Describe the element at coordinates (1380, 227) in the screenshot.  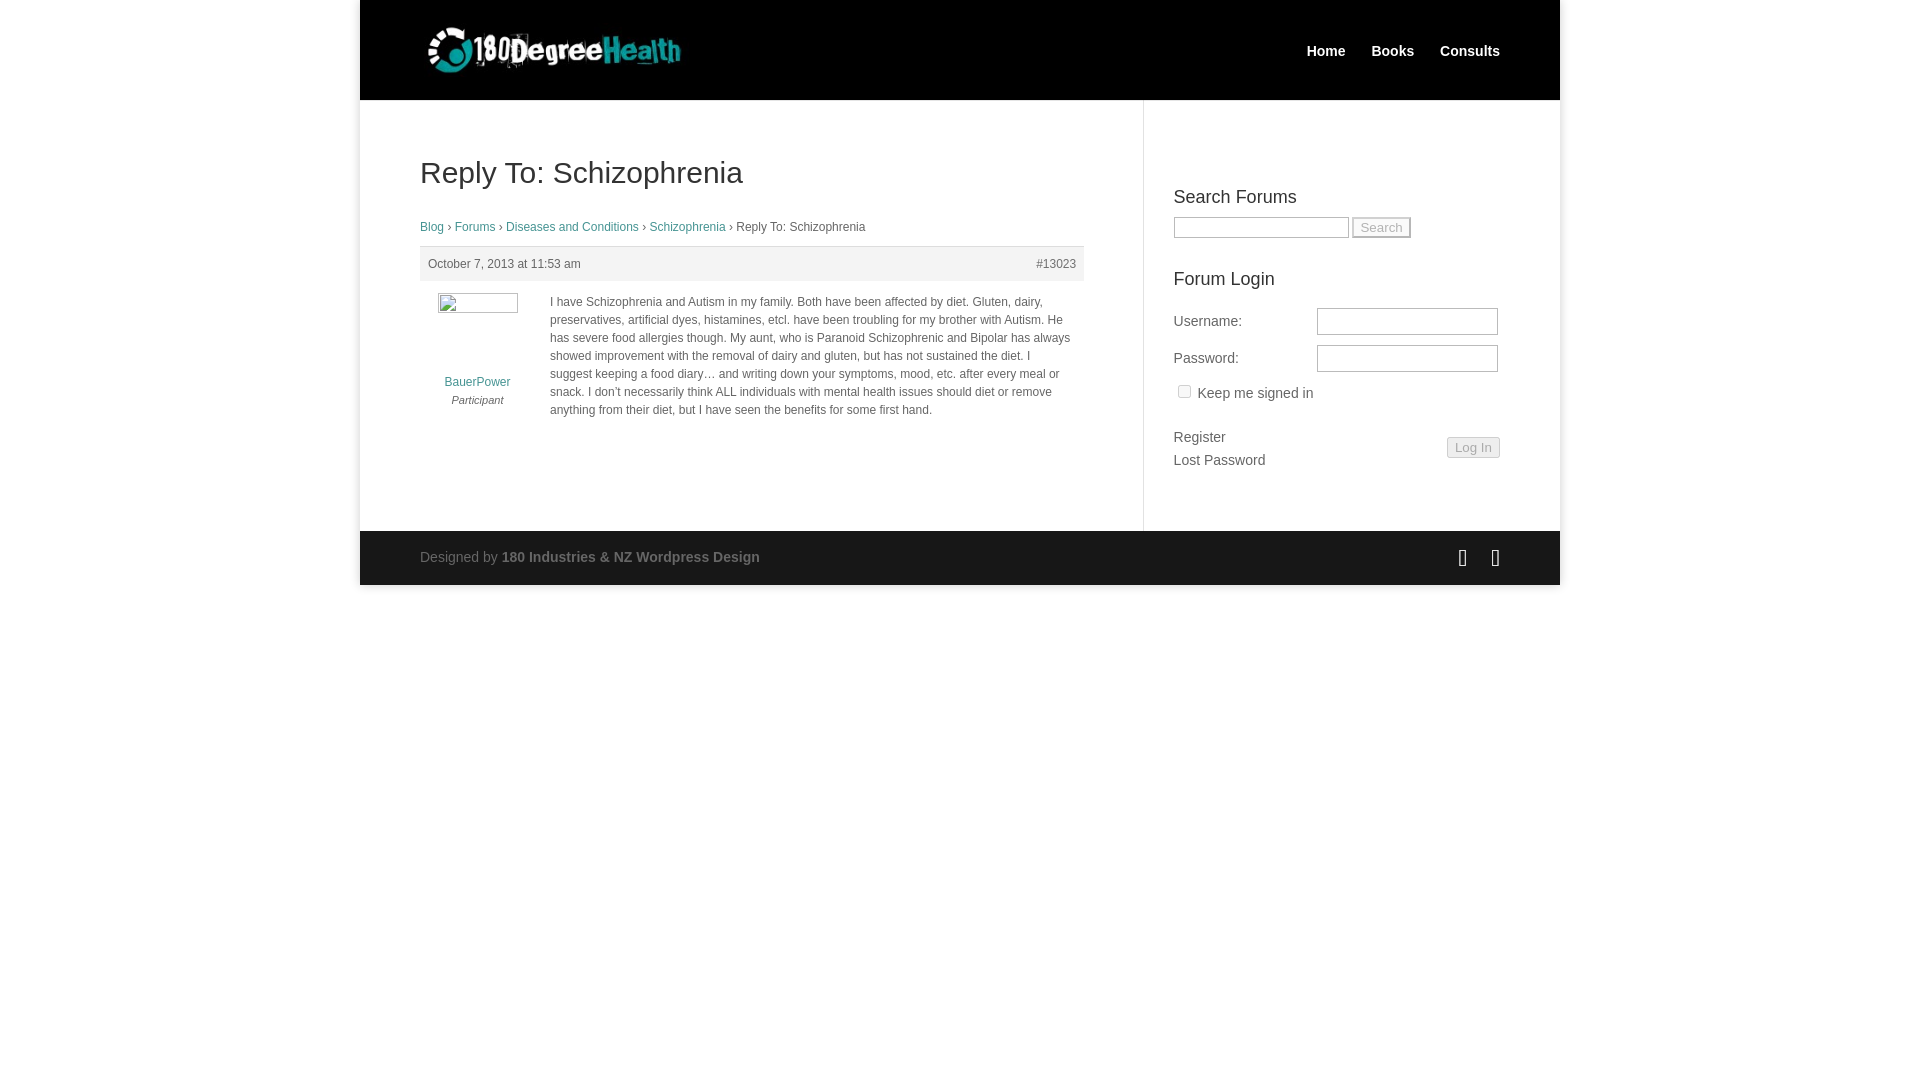
I see `Search` at that location.